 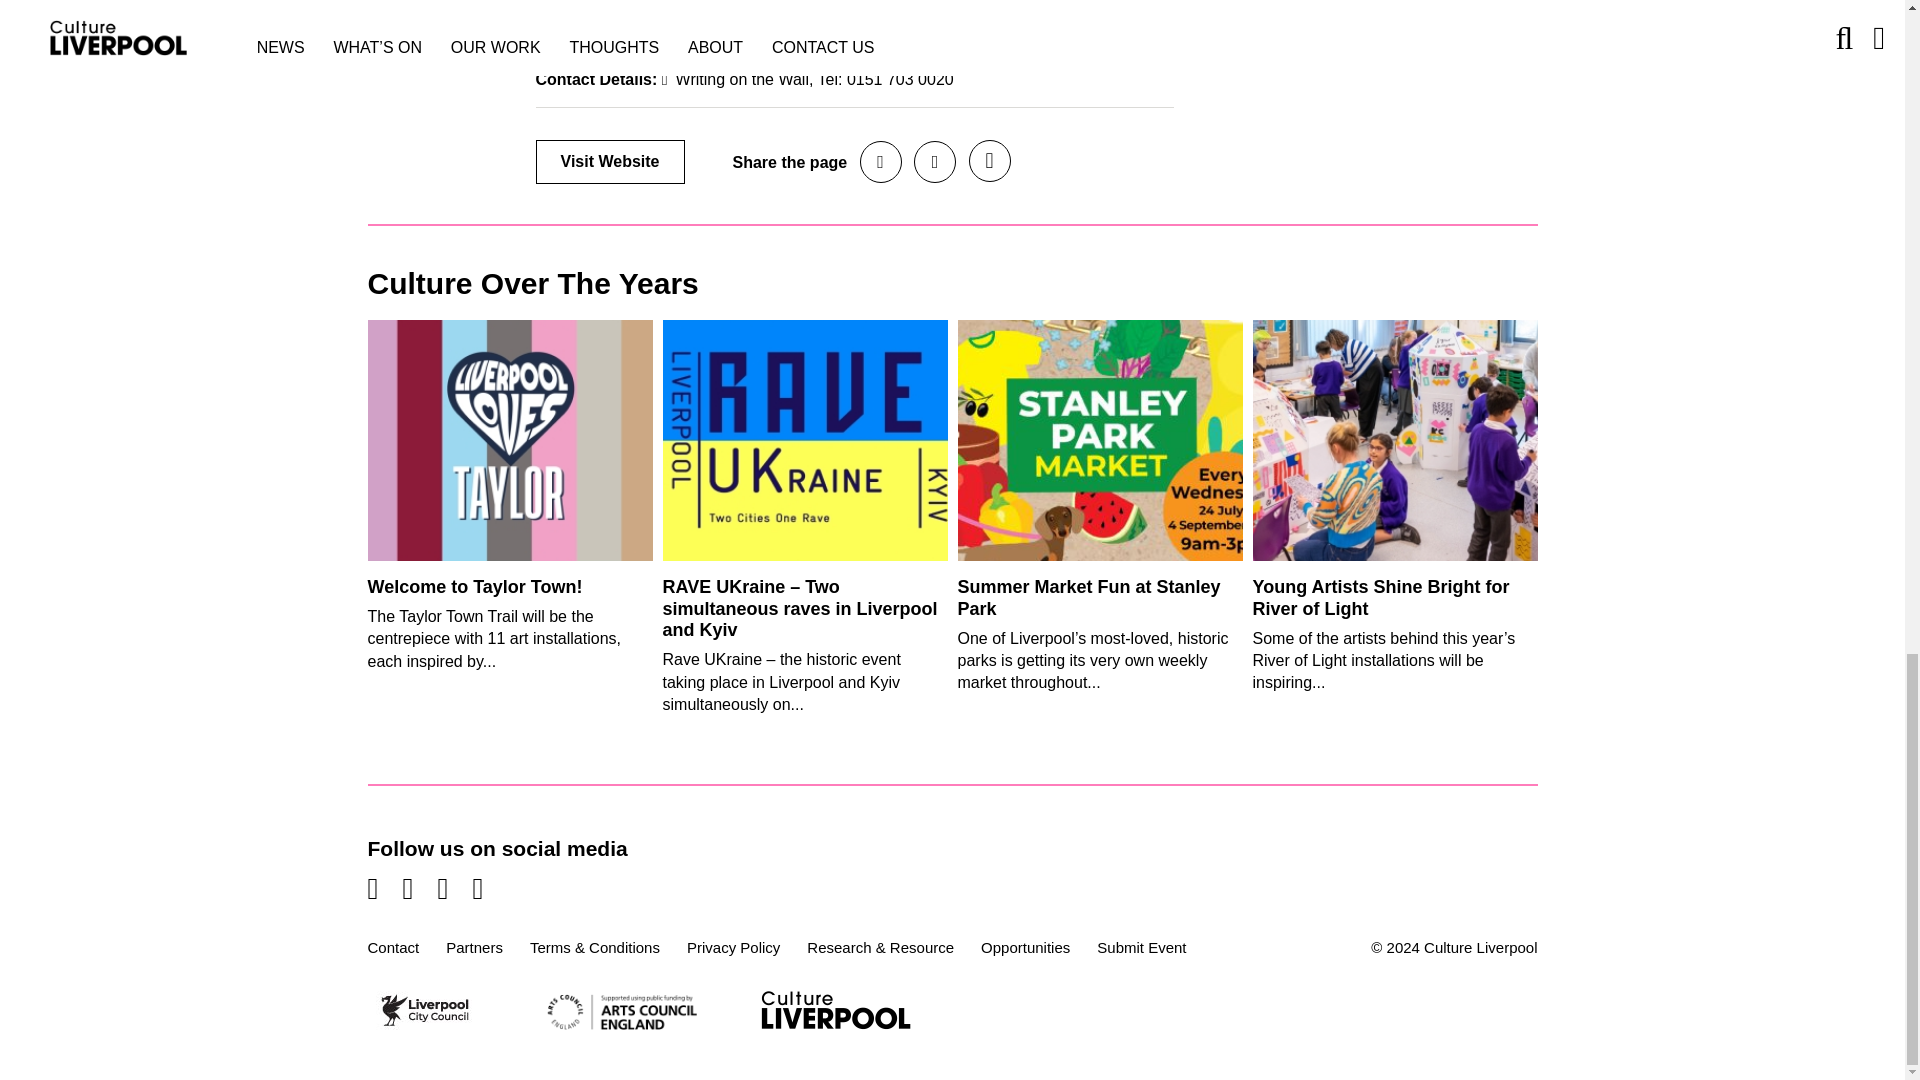 What do you see at coordinates (1090, 597) in the screenshot?
I see `Summer Market Fun at Stanley Park` at bounding box center [1090, 597].